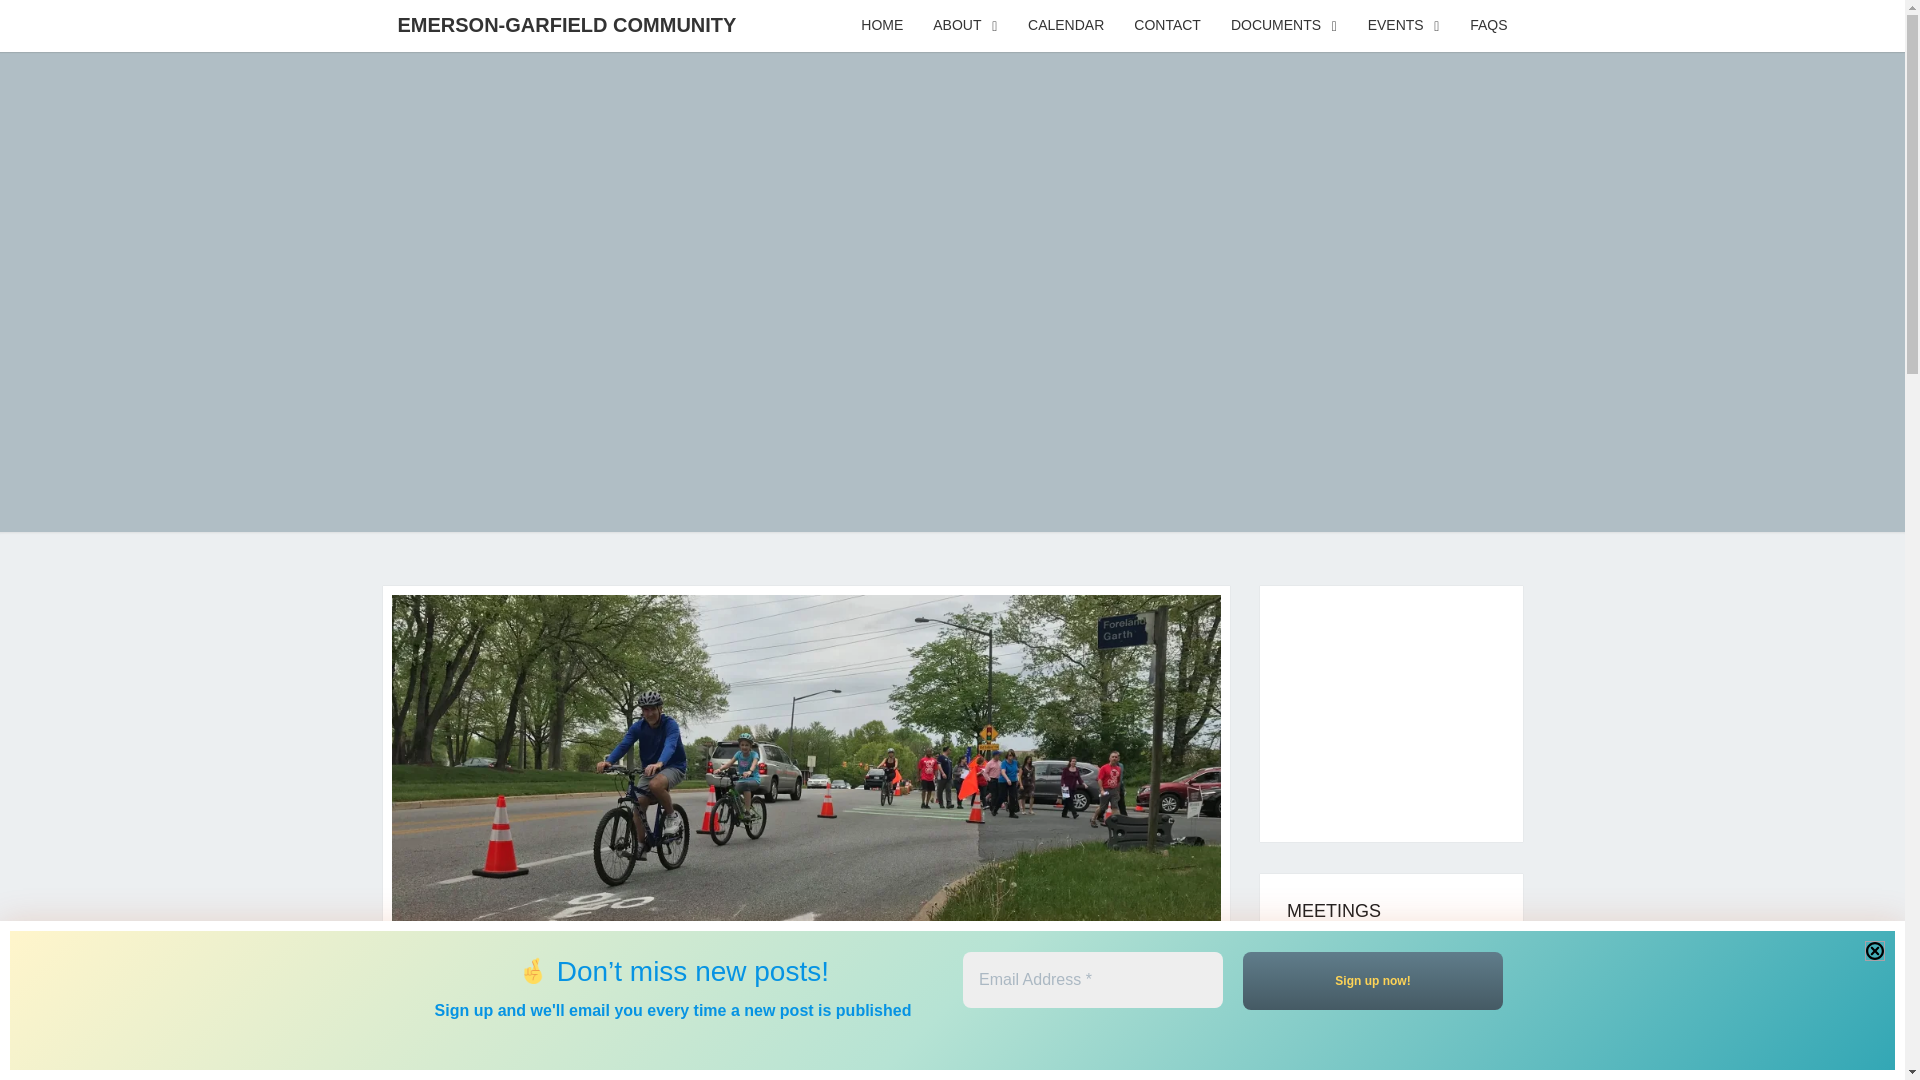  Describe the element at coordinates (1372, 980) in the screenshot. I see `Sign up now!` at that location.